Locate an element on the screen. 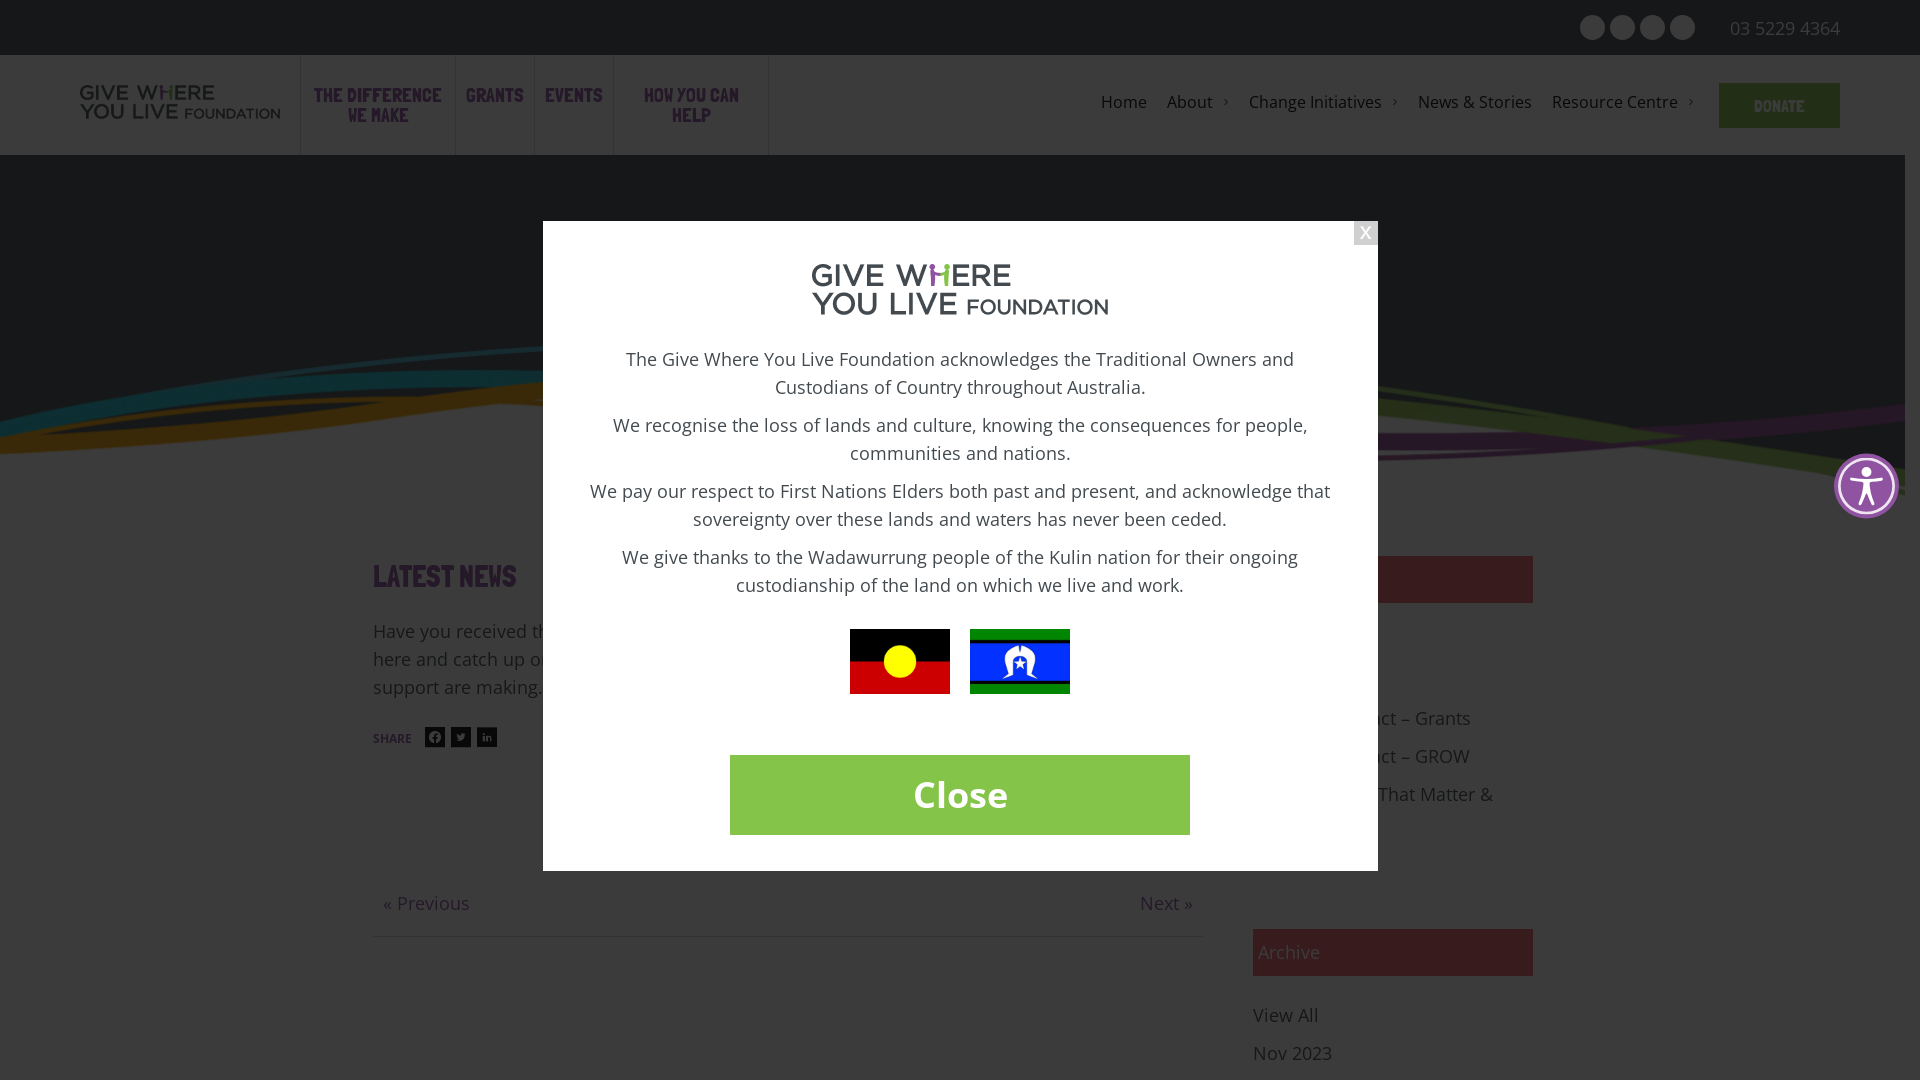 The image size is (1920, 1080). Change Initiatives is located at coordinates (1324, 105).